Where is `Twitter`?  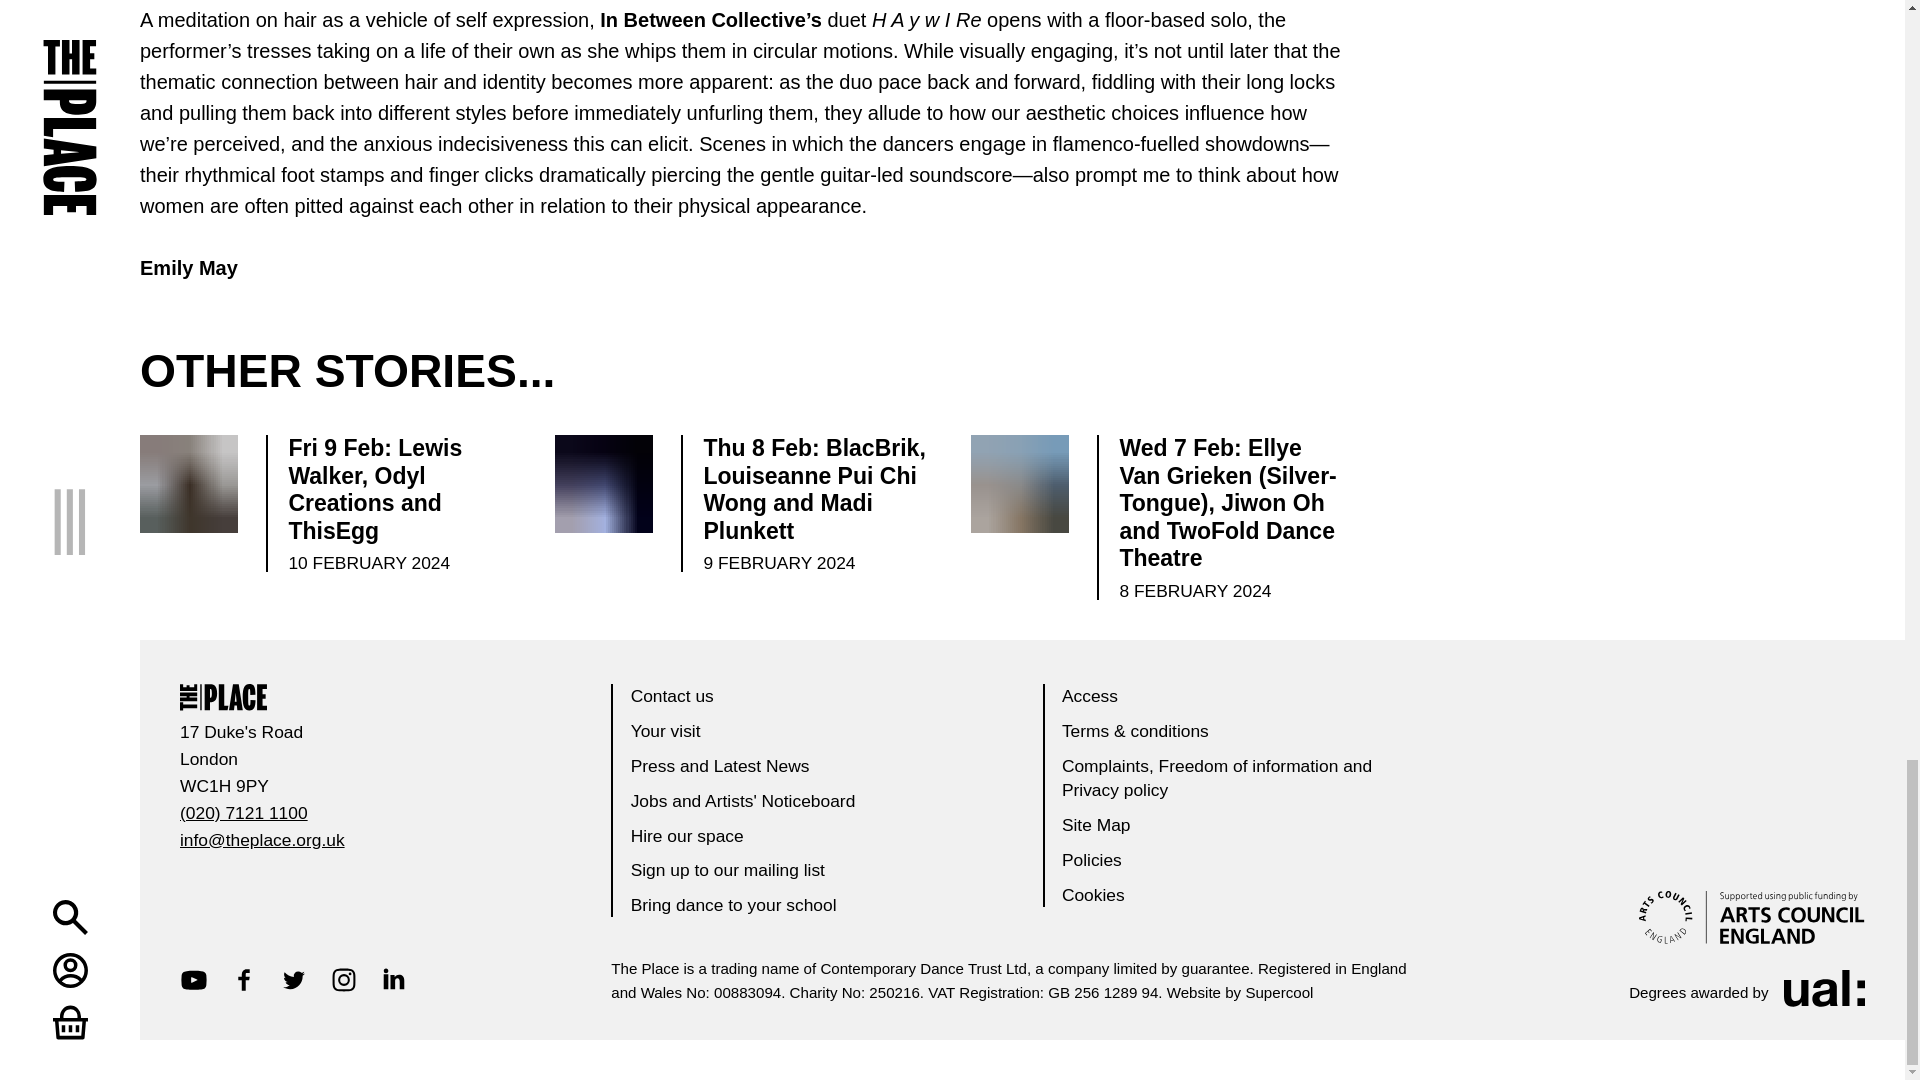 Twitter is located at coordinates (294, 978).